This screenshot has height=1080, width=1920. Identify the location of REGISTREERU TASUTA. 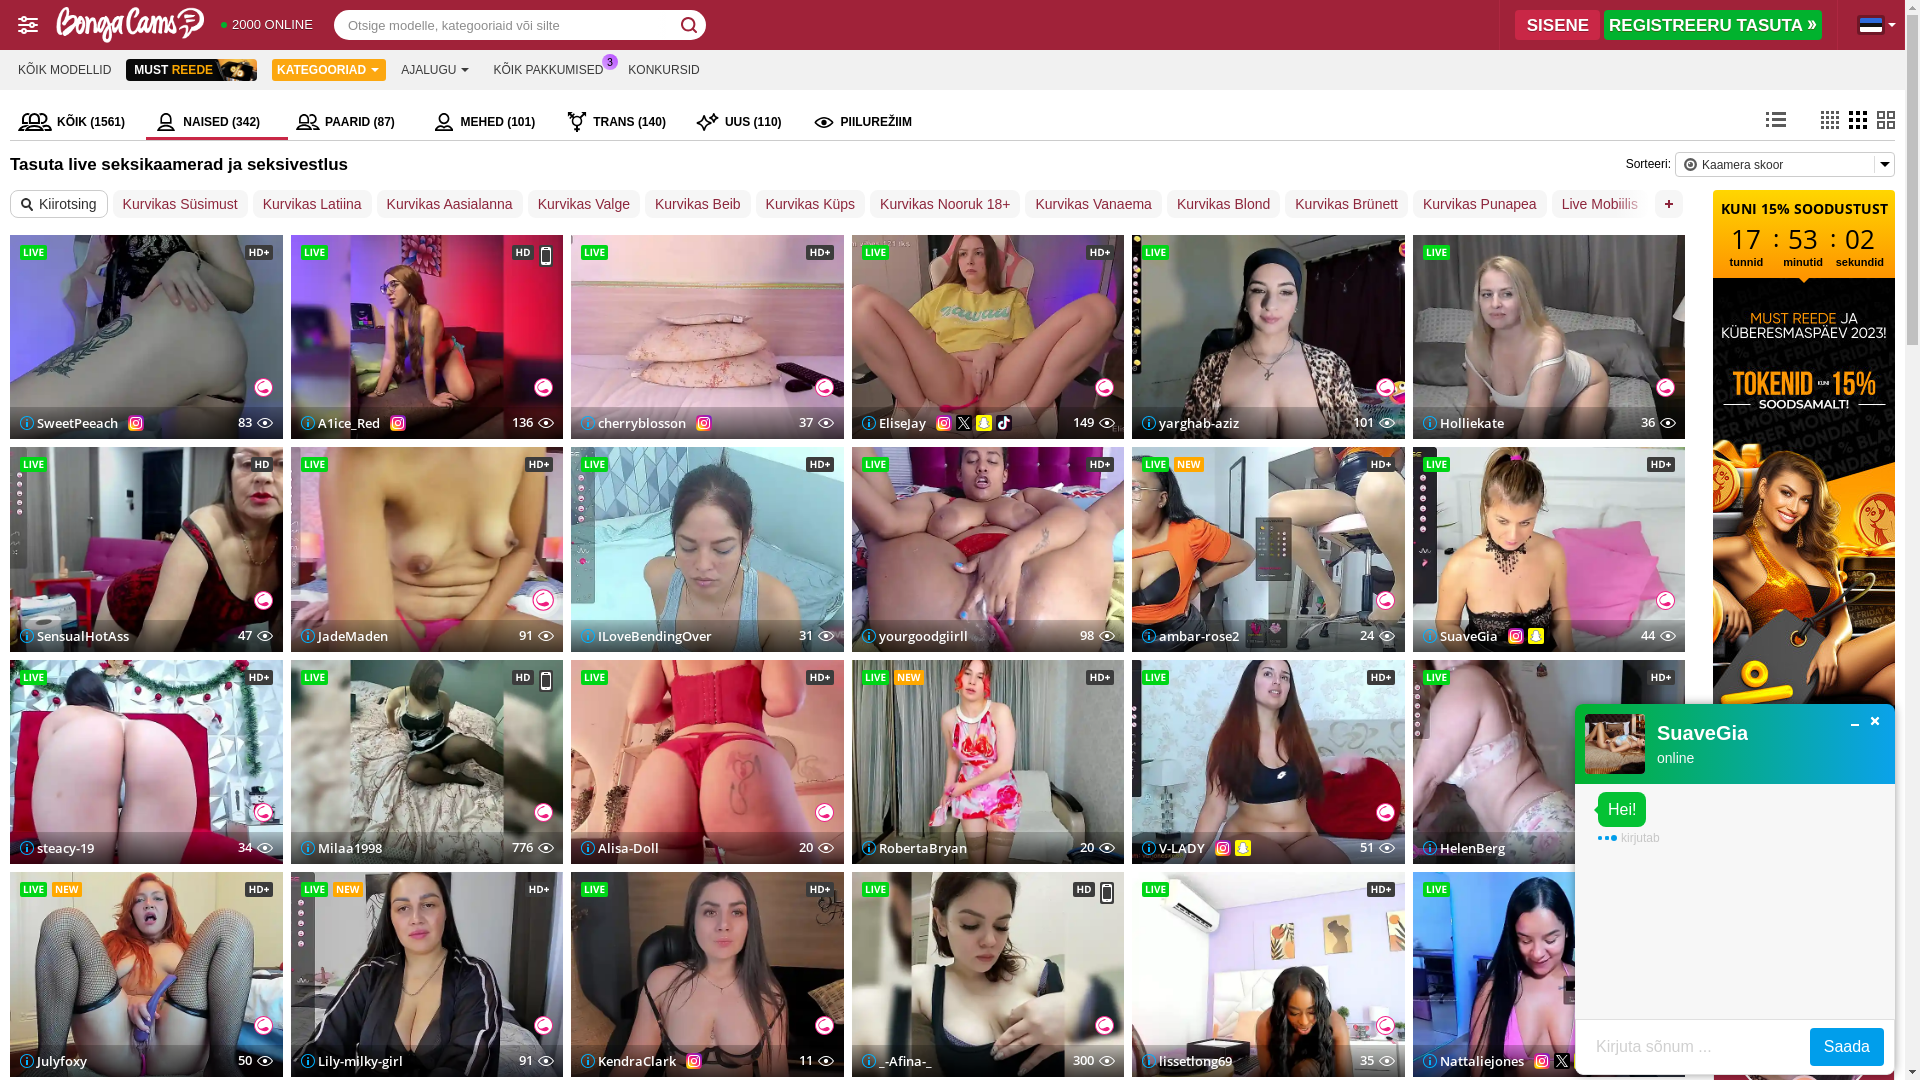
(1713, 25).